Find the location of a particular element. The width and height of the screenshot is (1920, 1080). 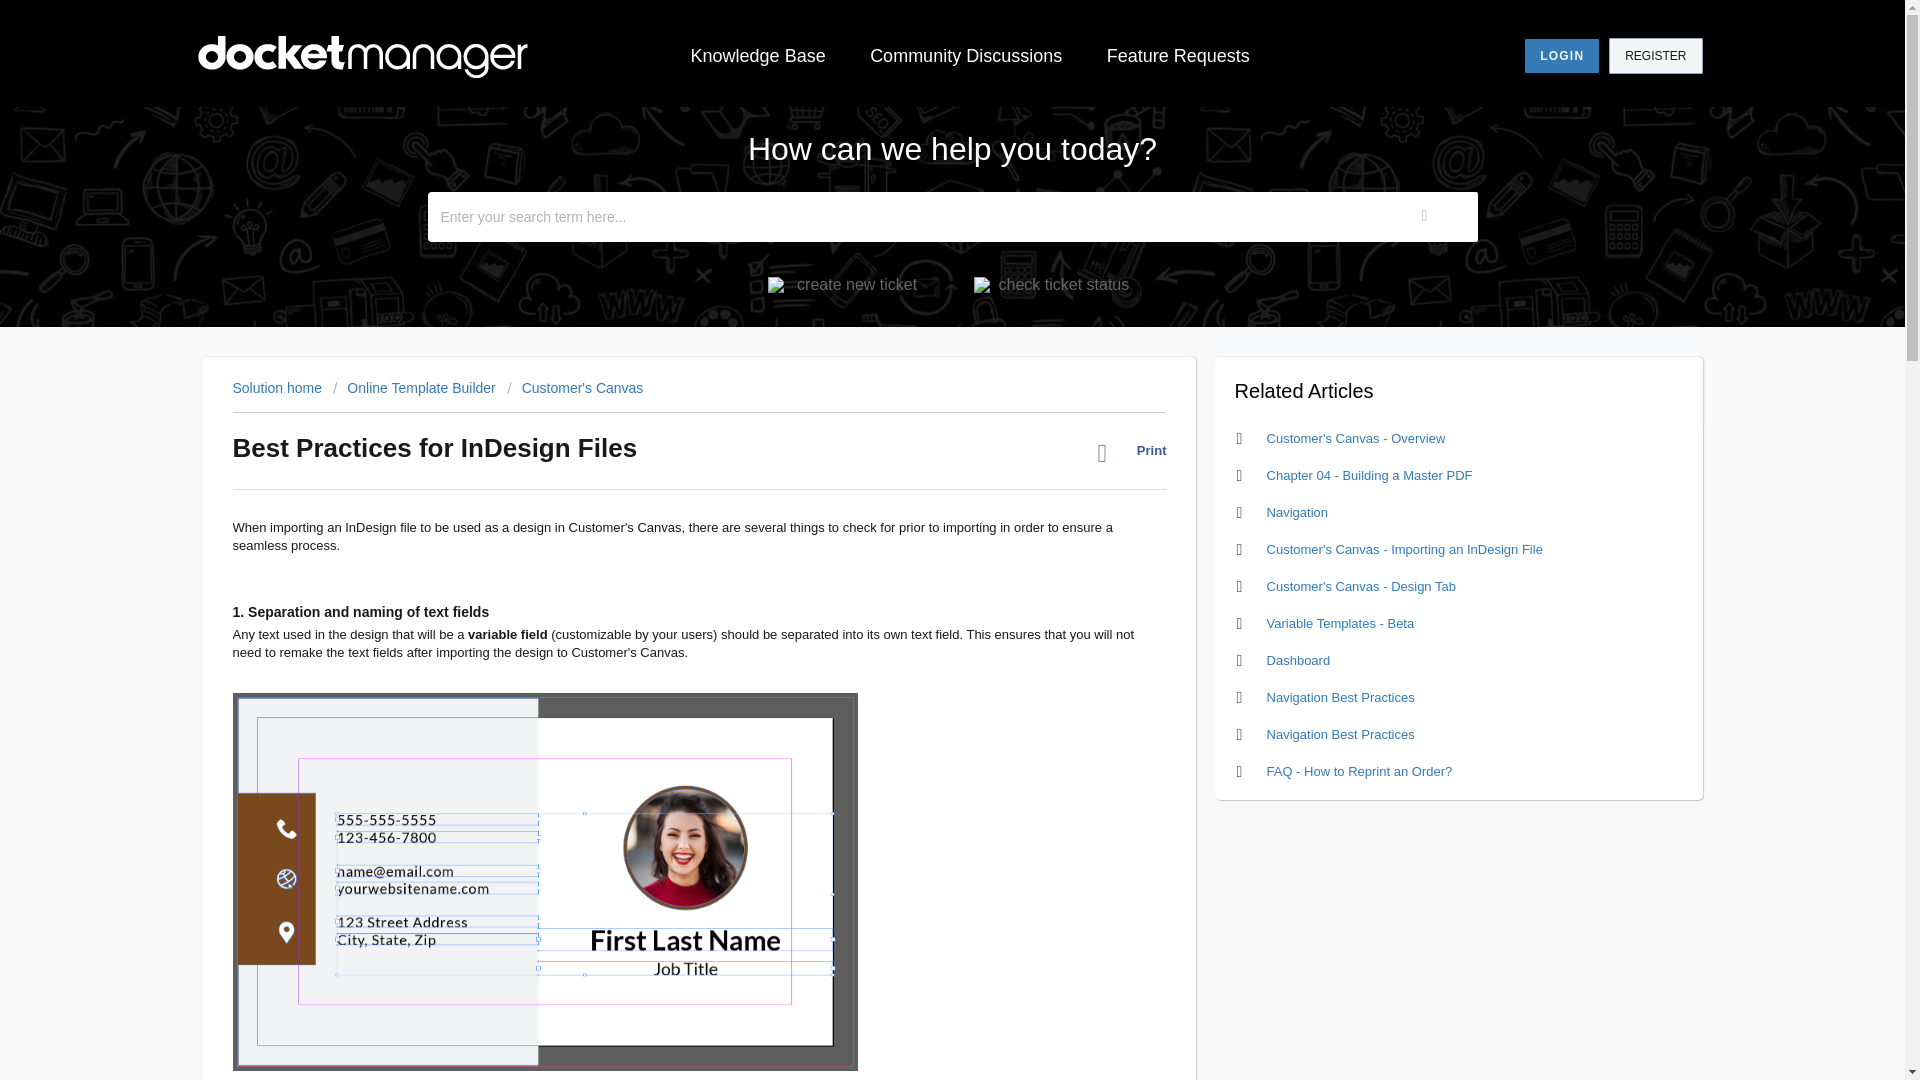

Dashboard is located at coordinates (1298, 660).